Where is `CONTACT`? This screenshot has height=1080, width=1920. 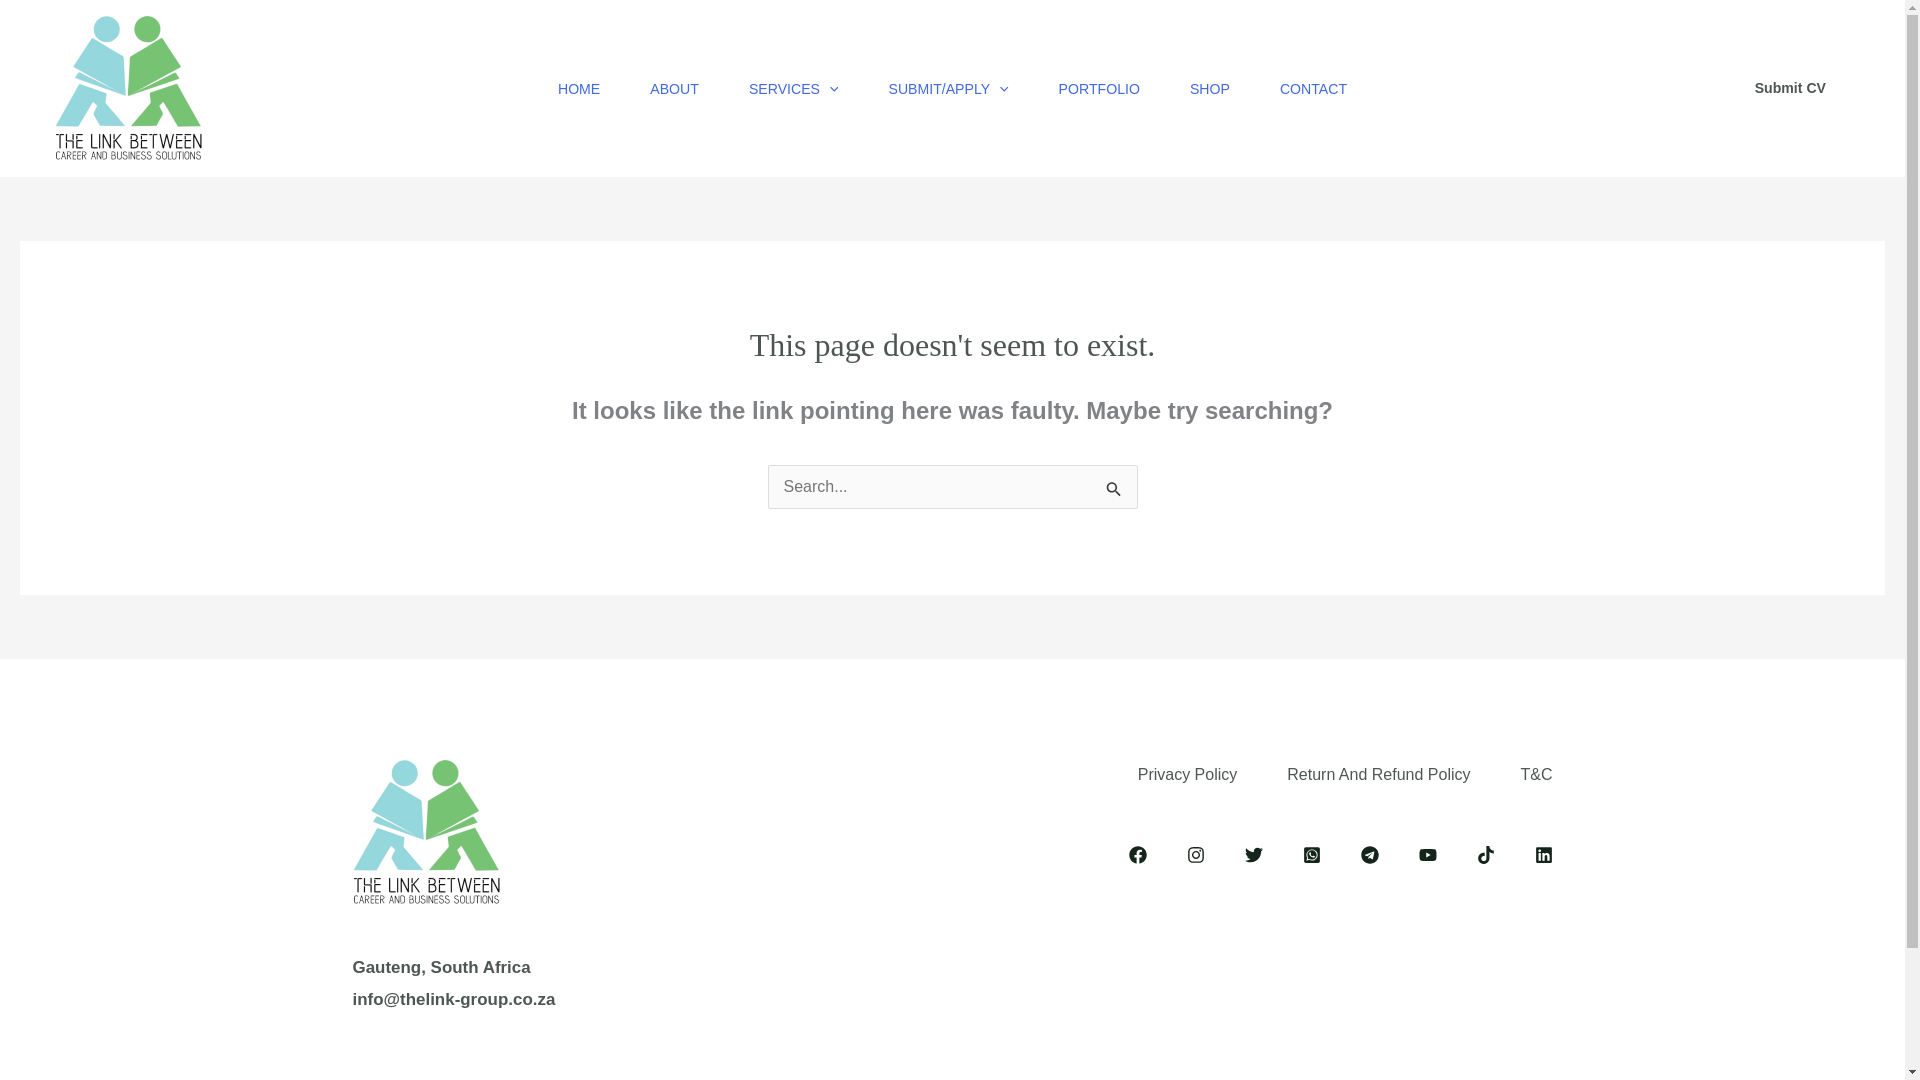 CONTACT is located at coordinates (1314, 88).